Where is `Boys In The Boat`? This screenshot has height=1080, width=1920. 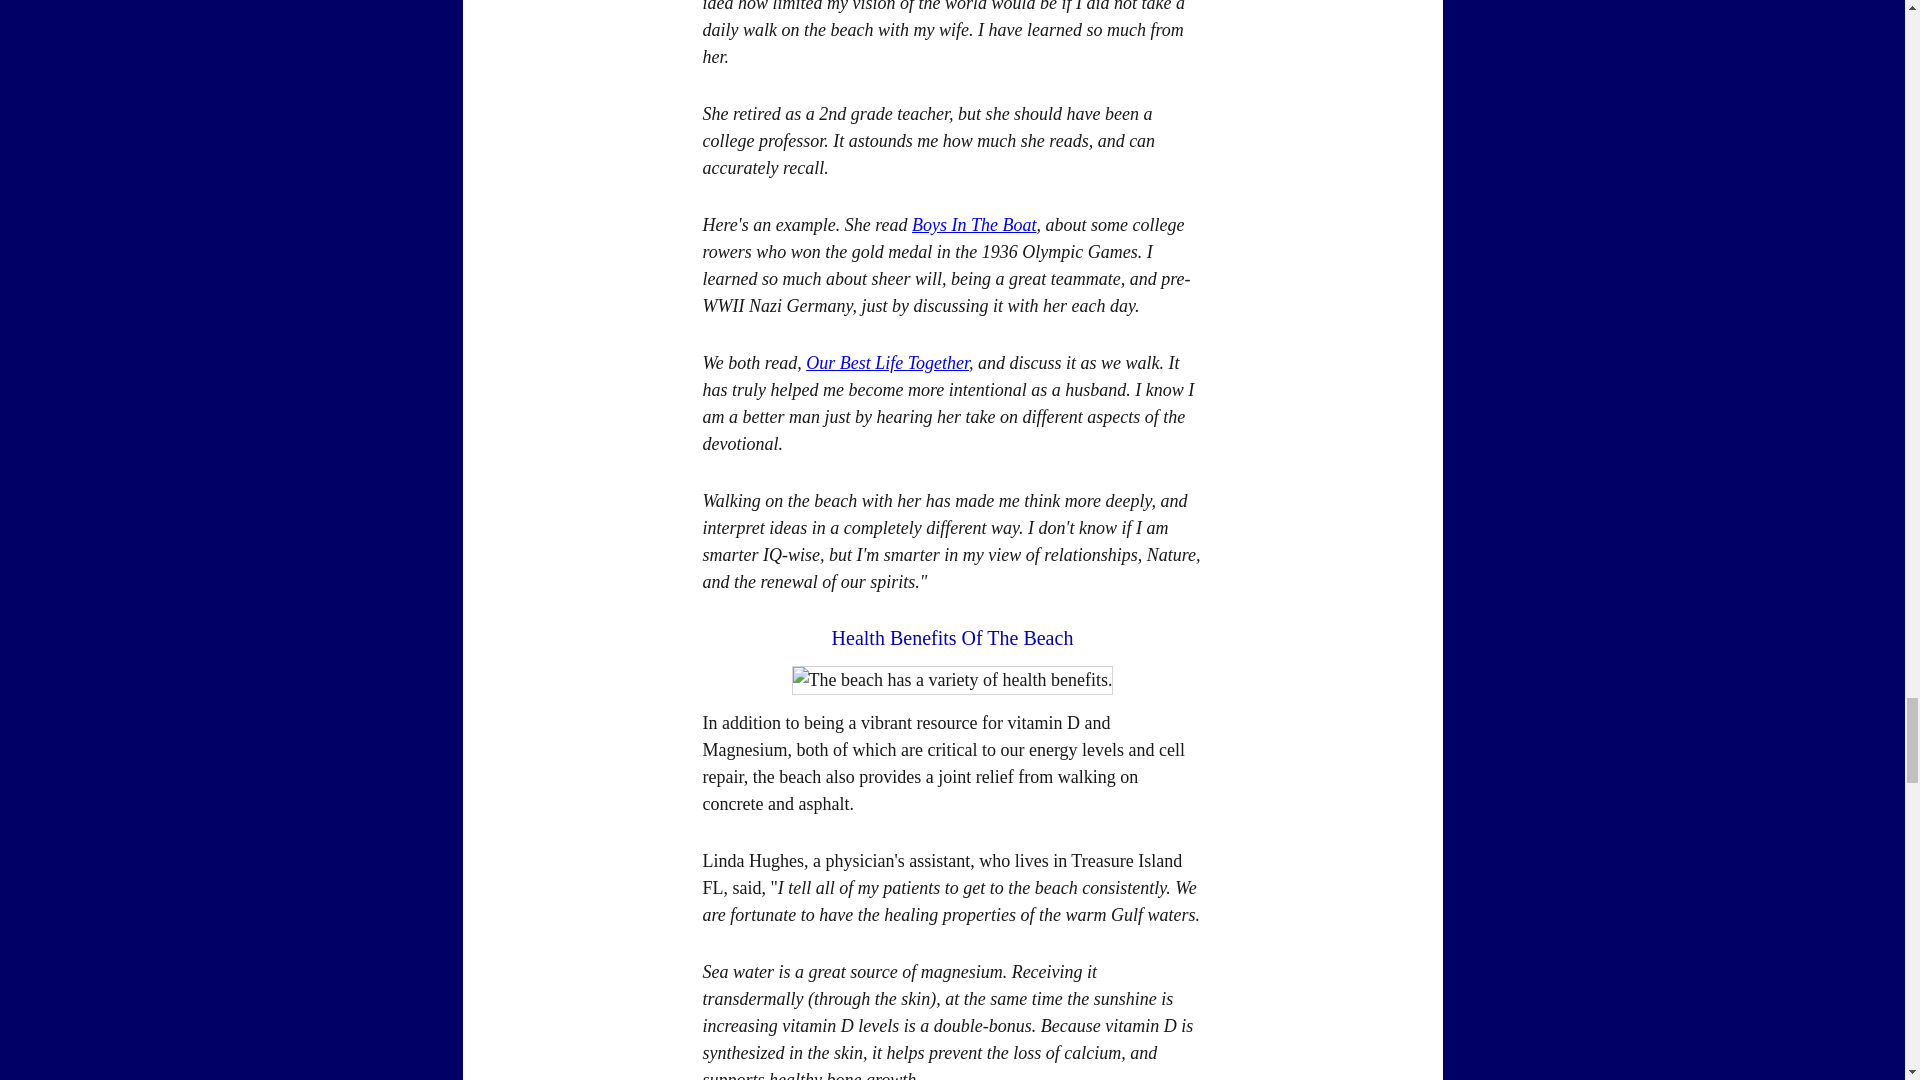
Boys In The Boat is located at coordinates (974, 224).